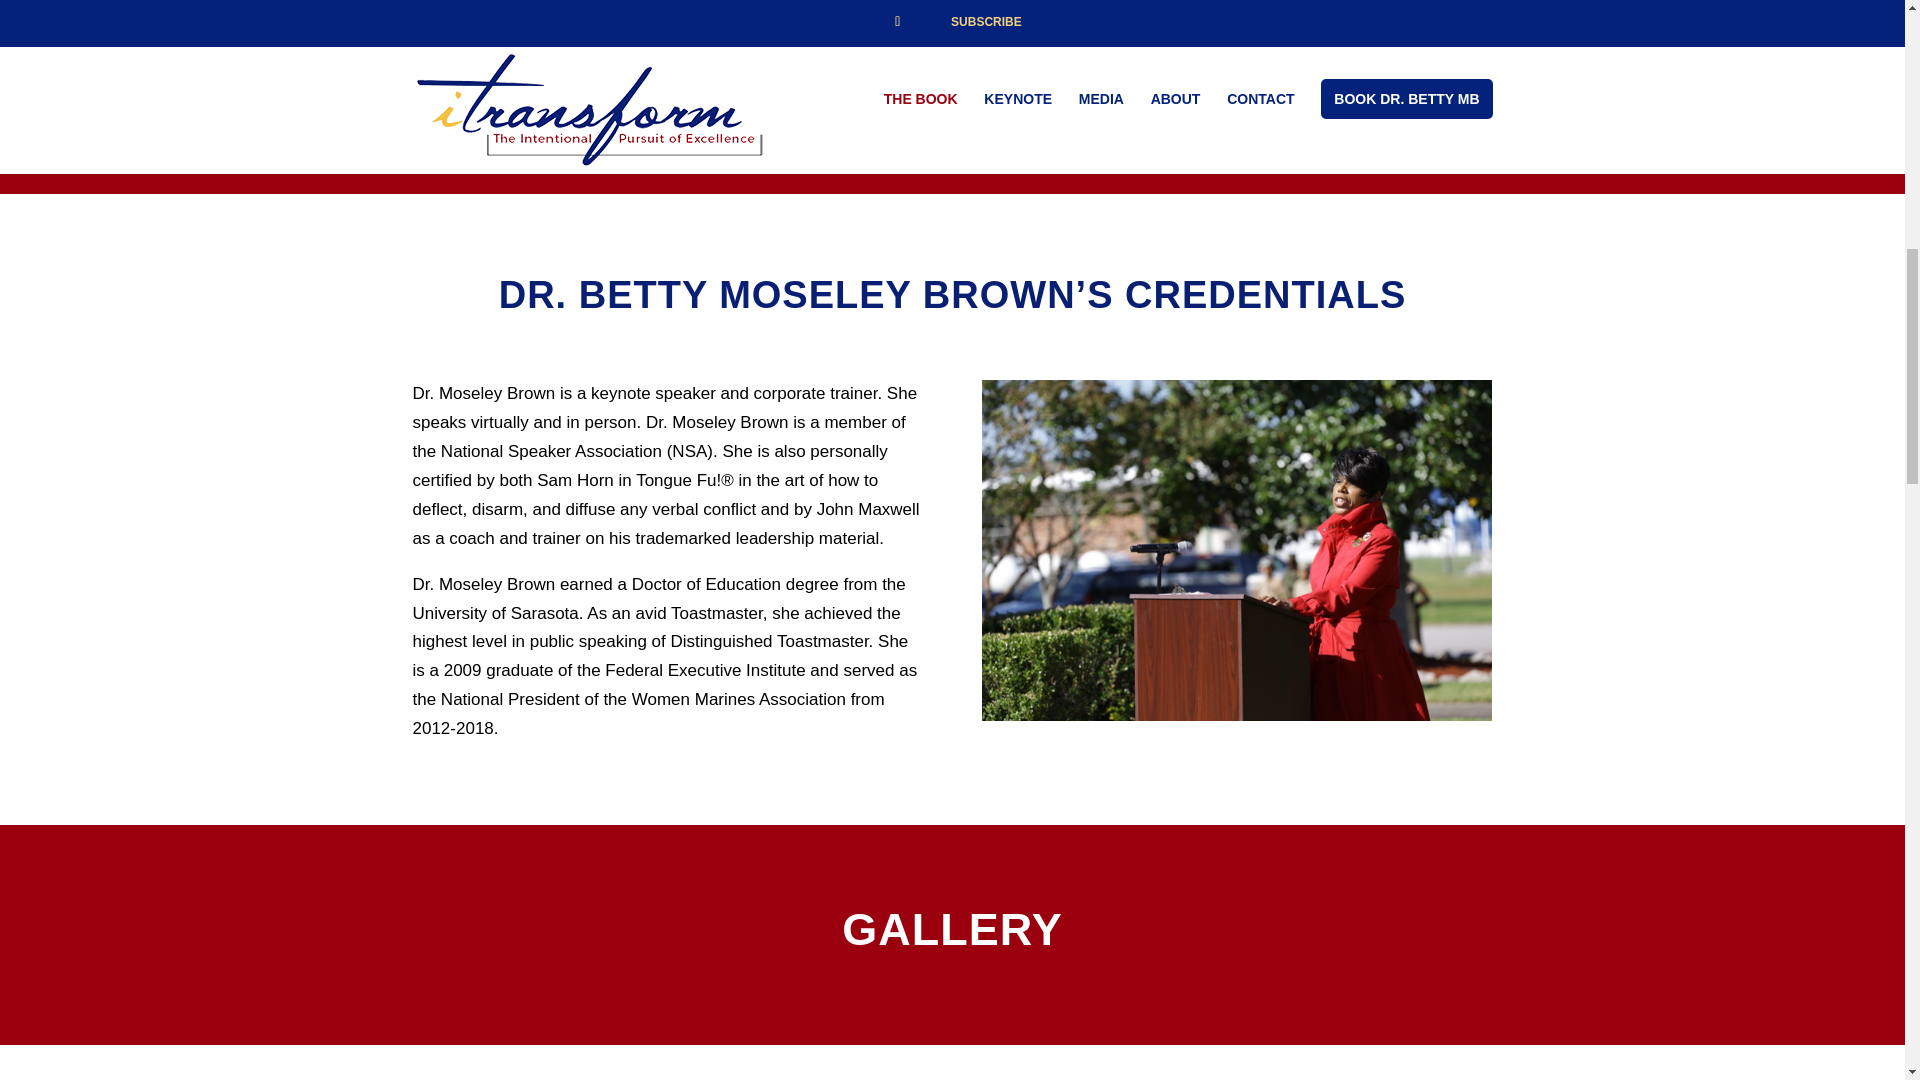 The image size is (1920, 1080). I want to click on CMC Hosts Evening Parade, so click(688, 1072).